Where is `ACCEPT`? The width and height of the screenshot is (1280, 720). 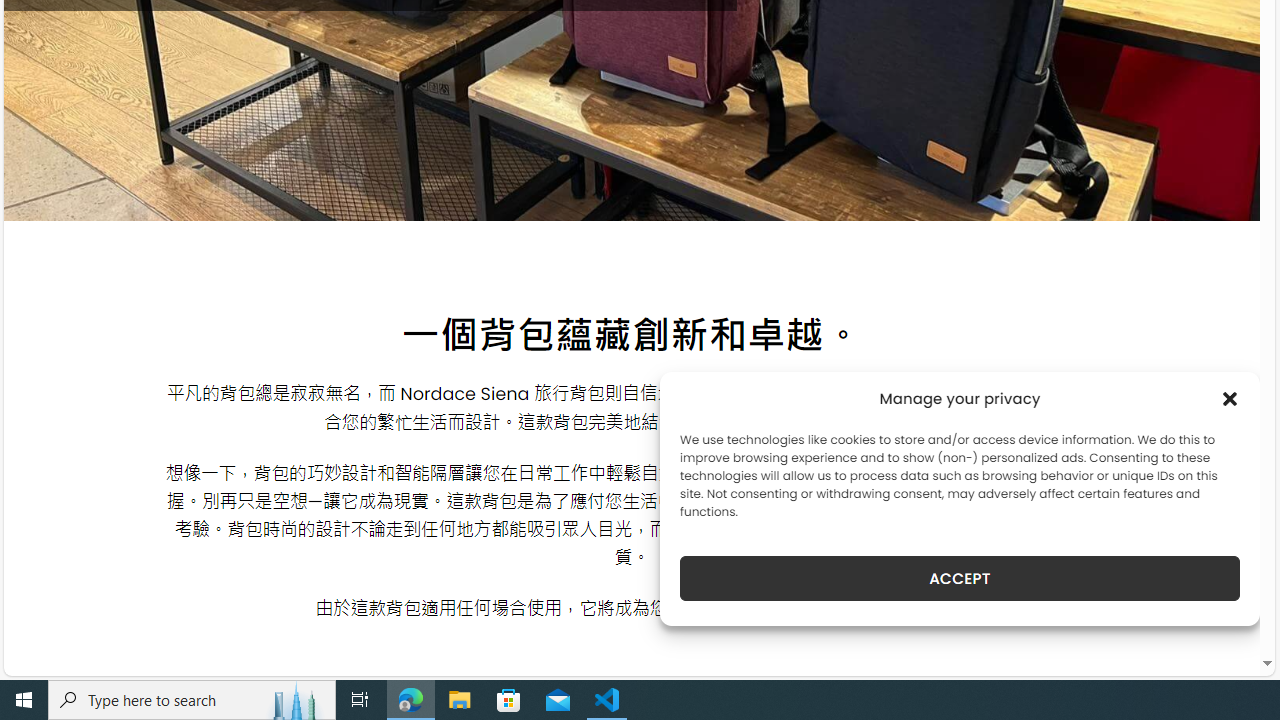
ACCEPT is located at coordinates (960, 578).